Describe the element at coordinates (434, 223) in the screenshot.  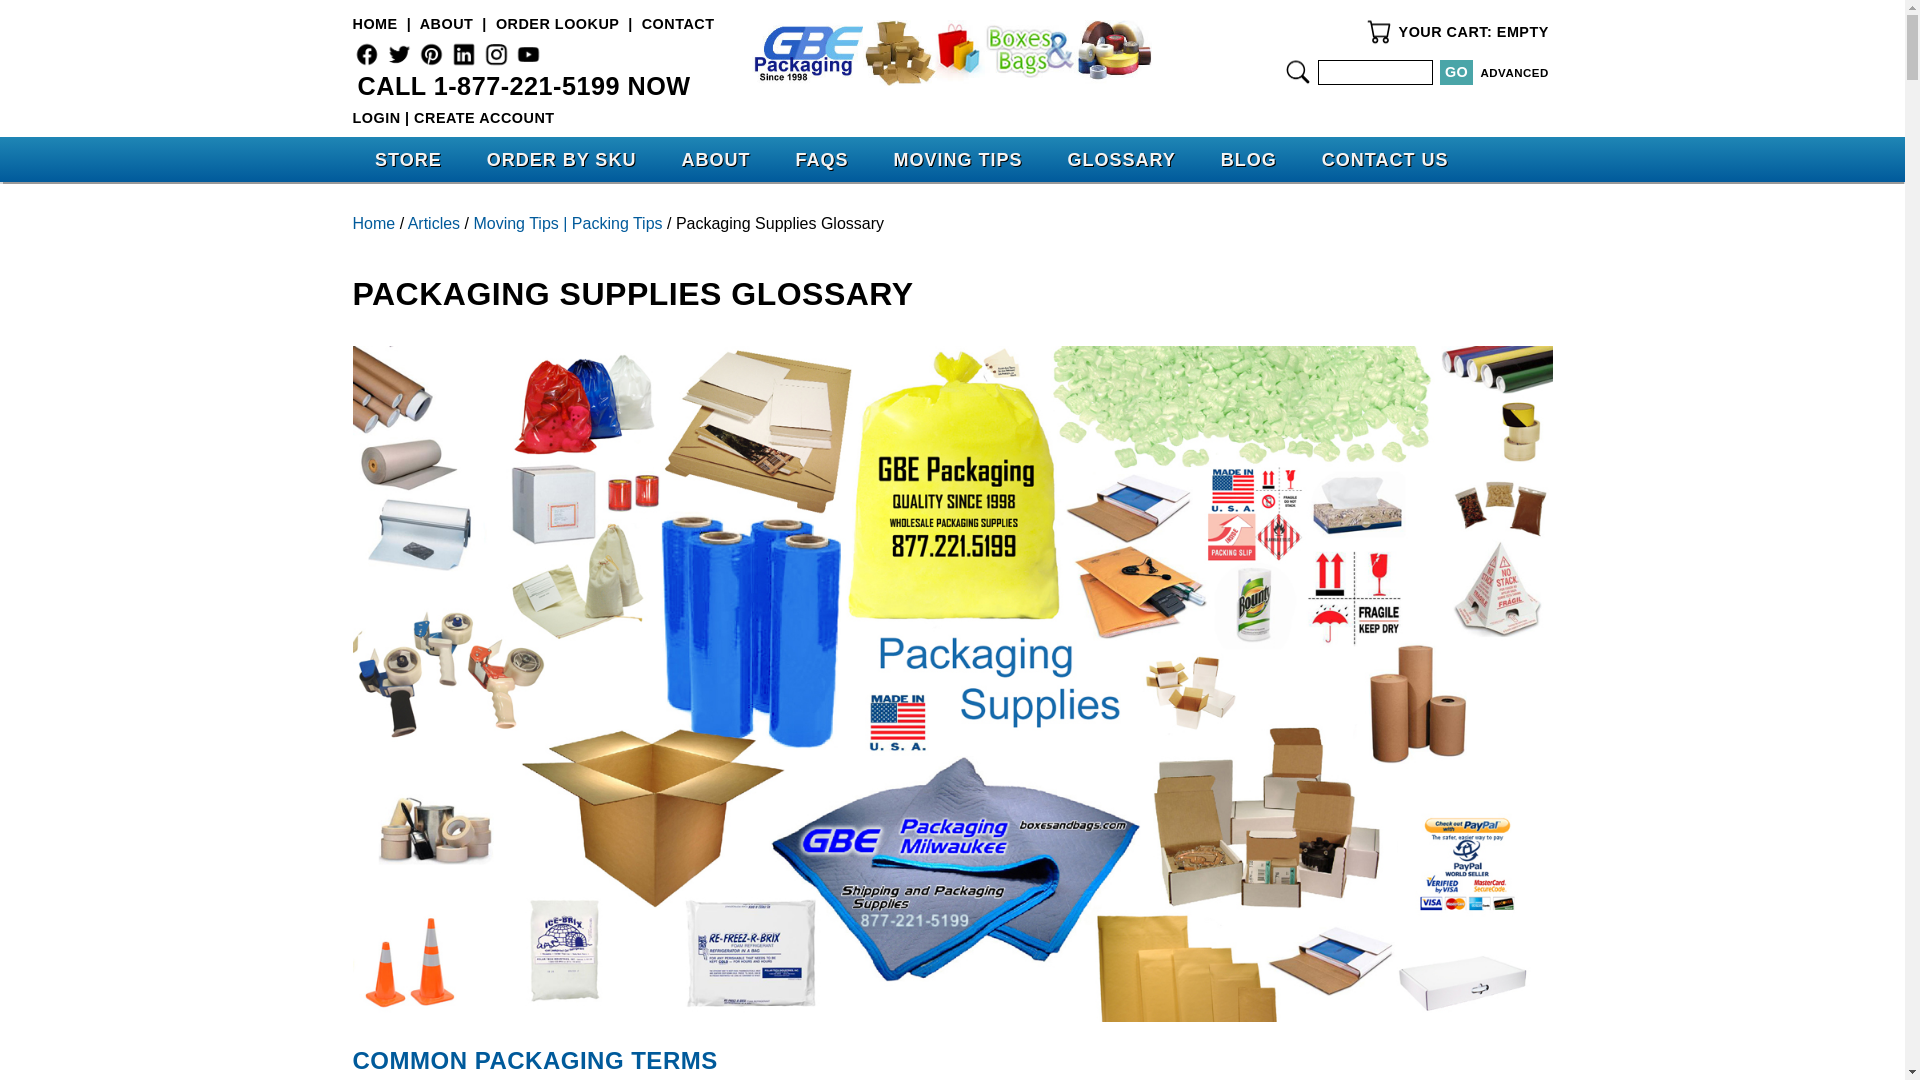
I see `Articles` at that location.